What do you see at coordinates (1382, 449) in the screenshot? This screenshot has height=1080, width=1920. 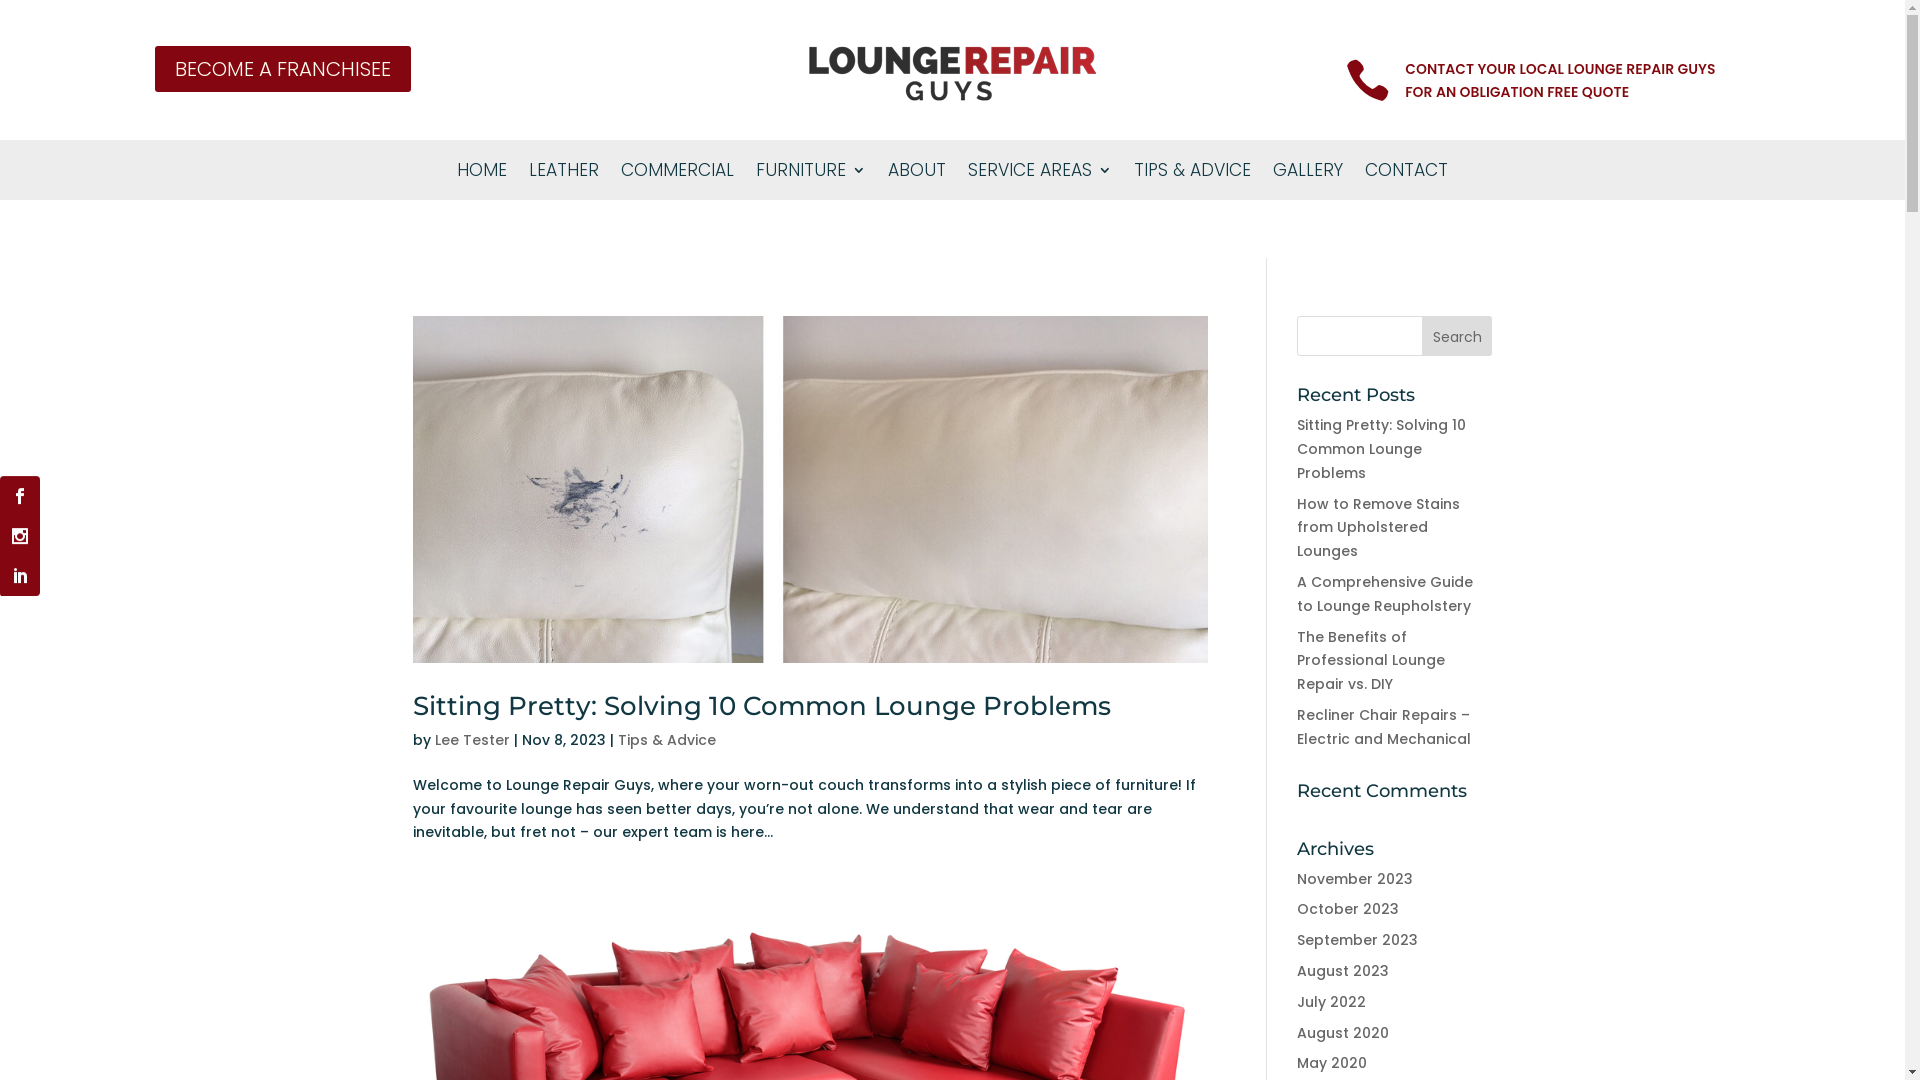 I see `Sitting Pretty: Solving 10 Common Lounge Problems` at bounding box center [1382, 449].